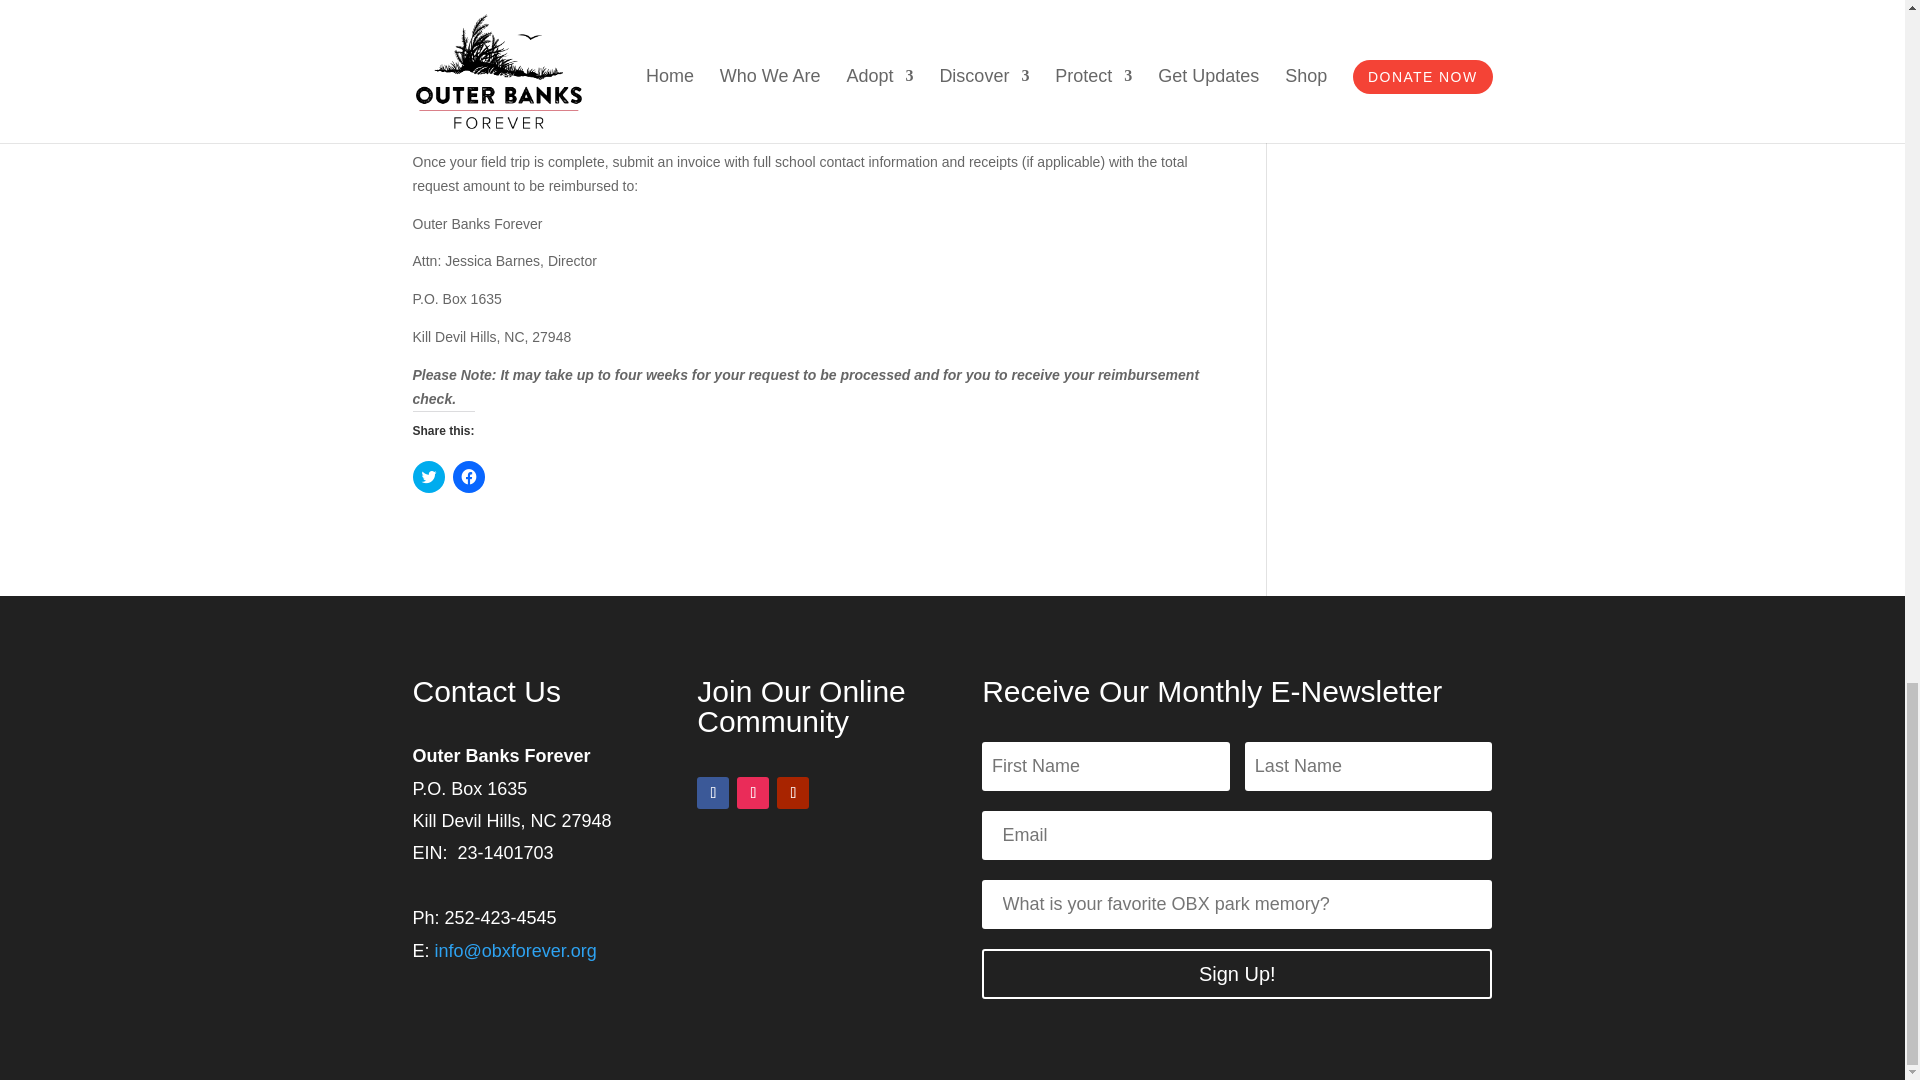 The height and width of the screenshot is (1080, 1920). I want to click on Follow on Youtube, so click(792, 792).